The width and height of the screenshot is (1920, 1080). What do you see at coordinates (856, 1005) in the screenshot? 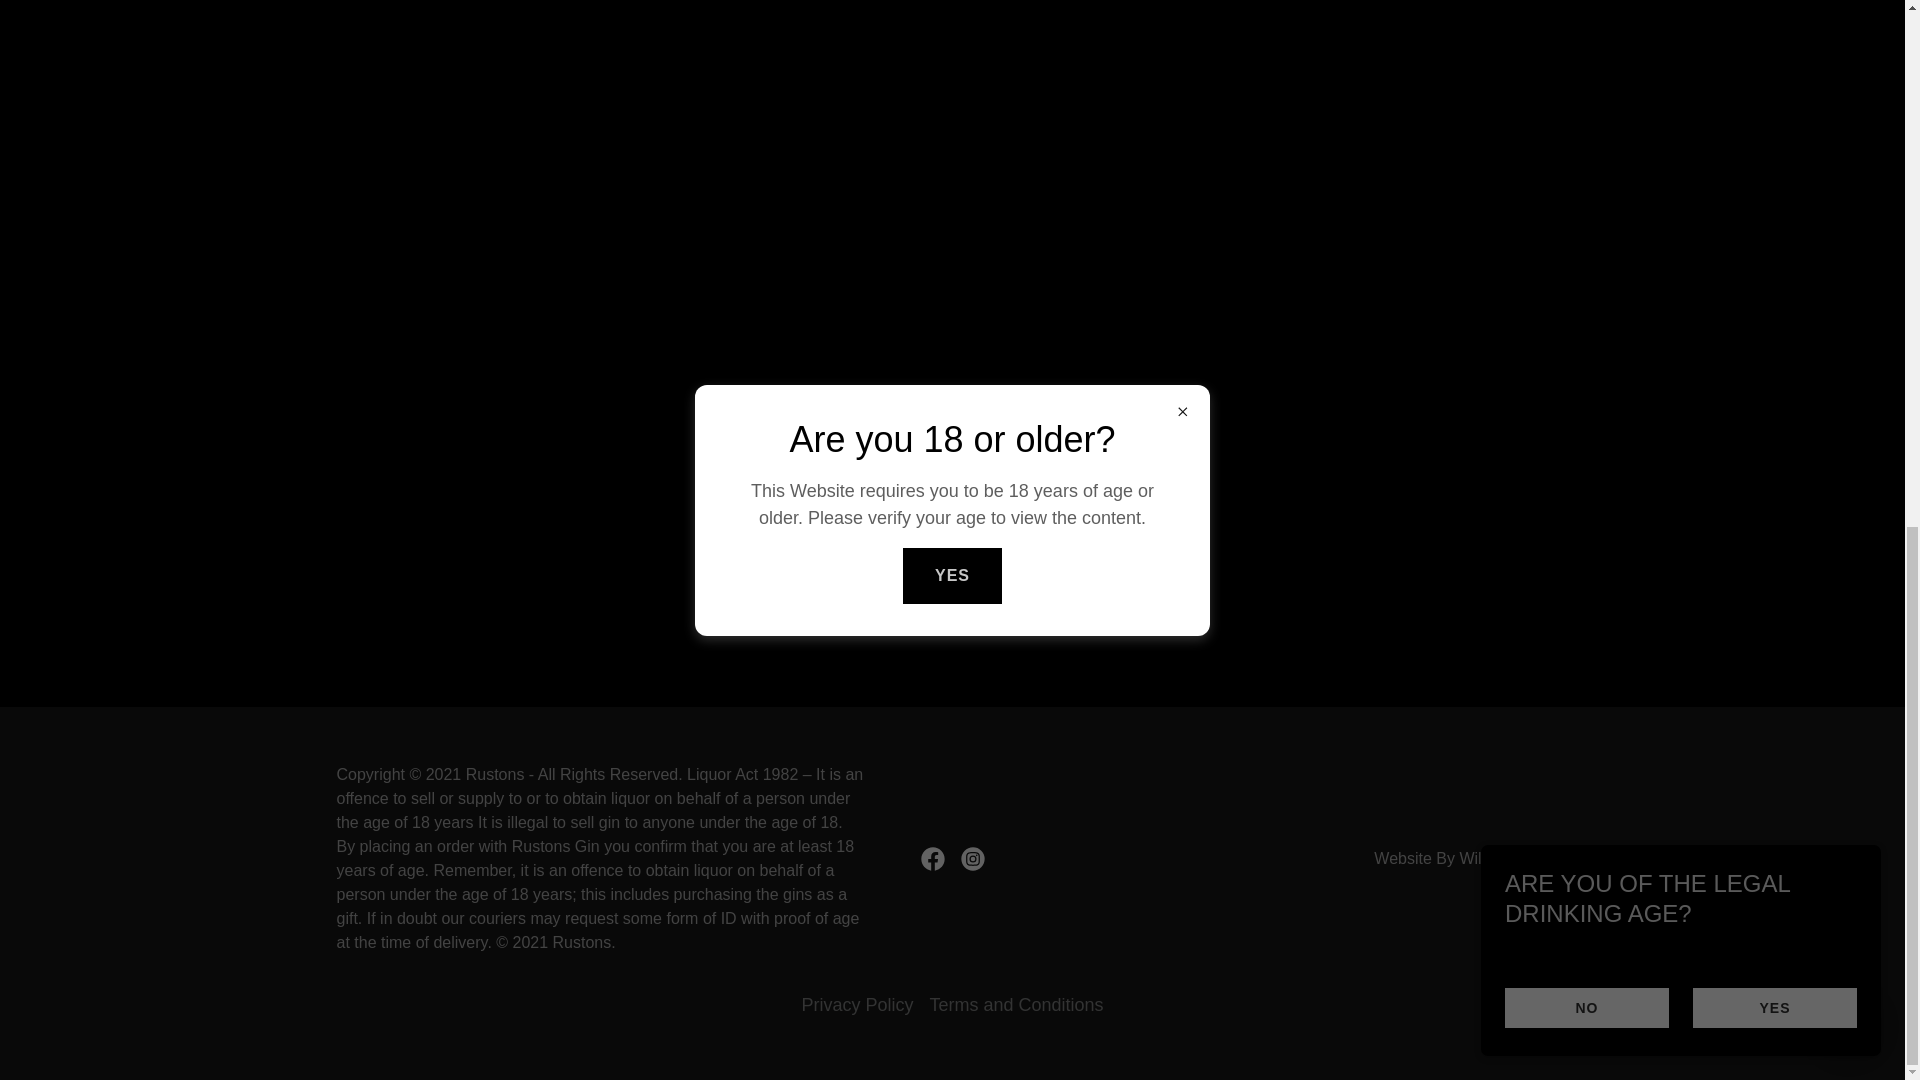
I see `Privacy Policy` at bounding box center [856, 1005].